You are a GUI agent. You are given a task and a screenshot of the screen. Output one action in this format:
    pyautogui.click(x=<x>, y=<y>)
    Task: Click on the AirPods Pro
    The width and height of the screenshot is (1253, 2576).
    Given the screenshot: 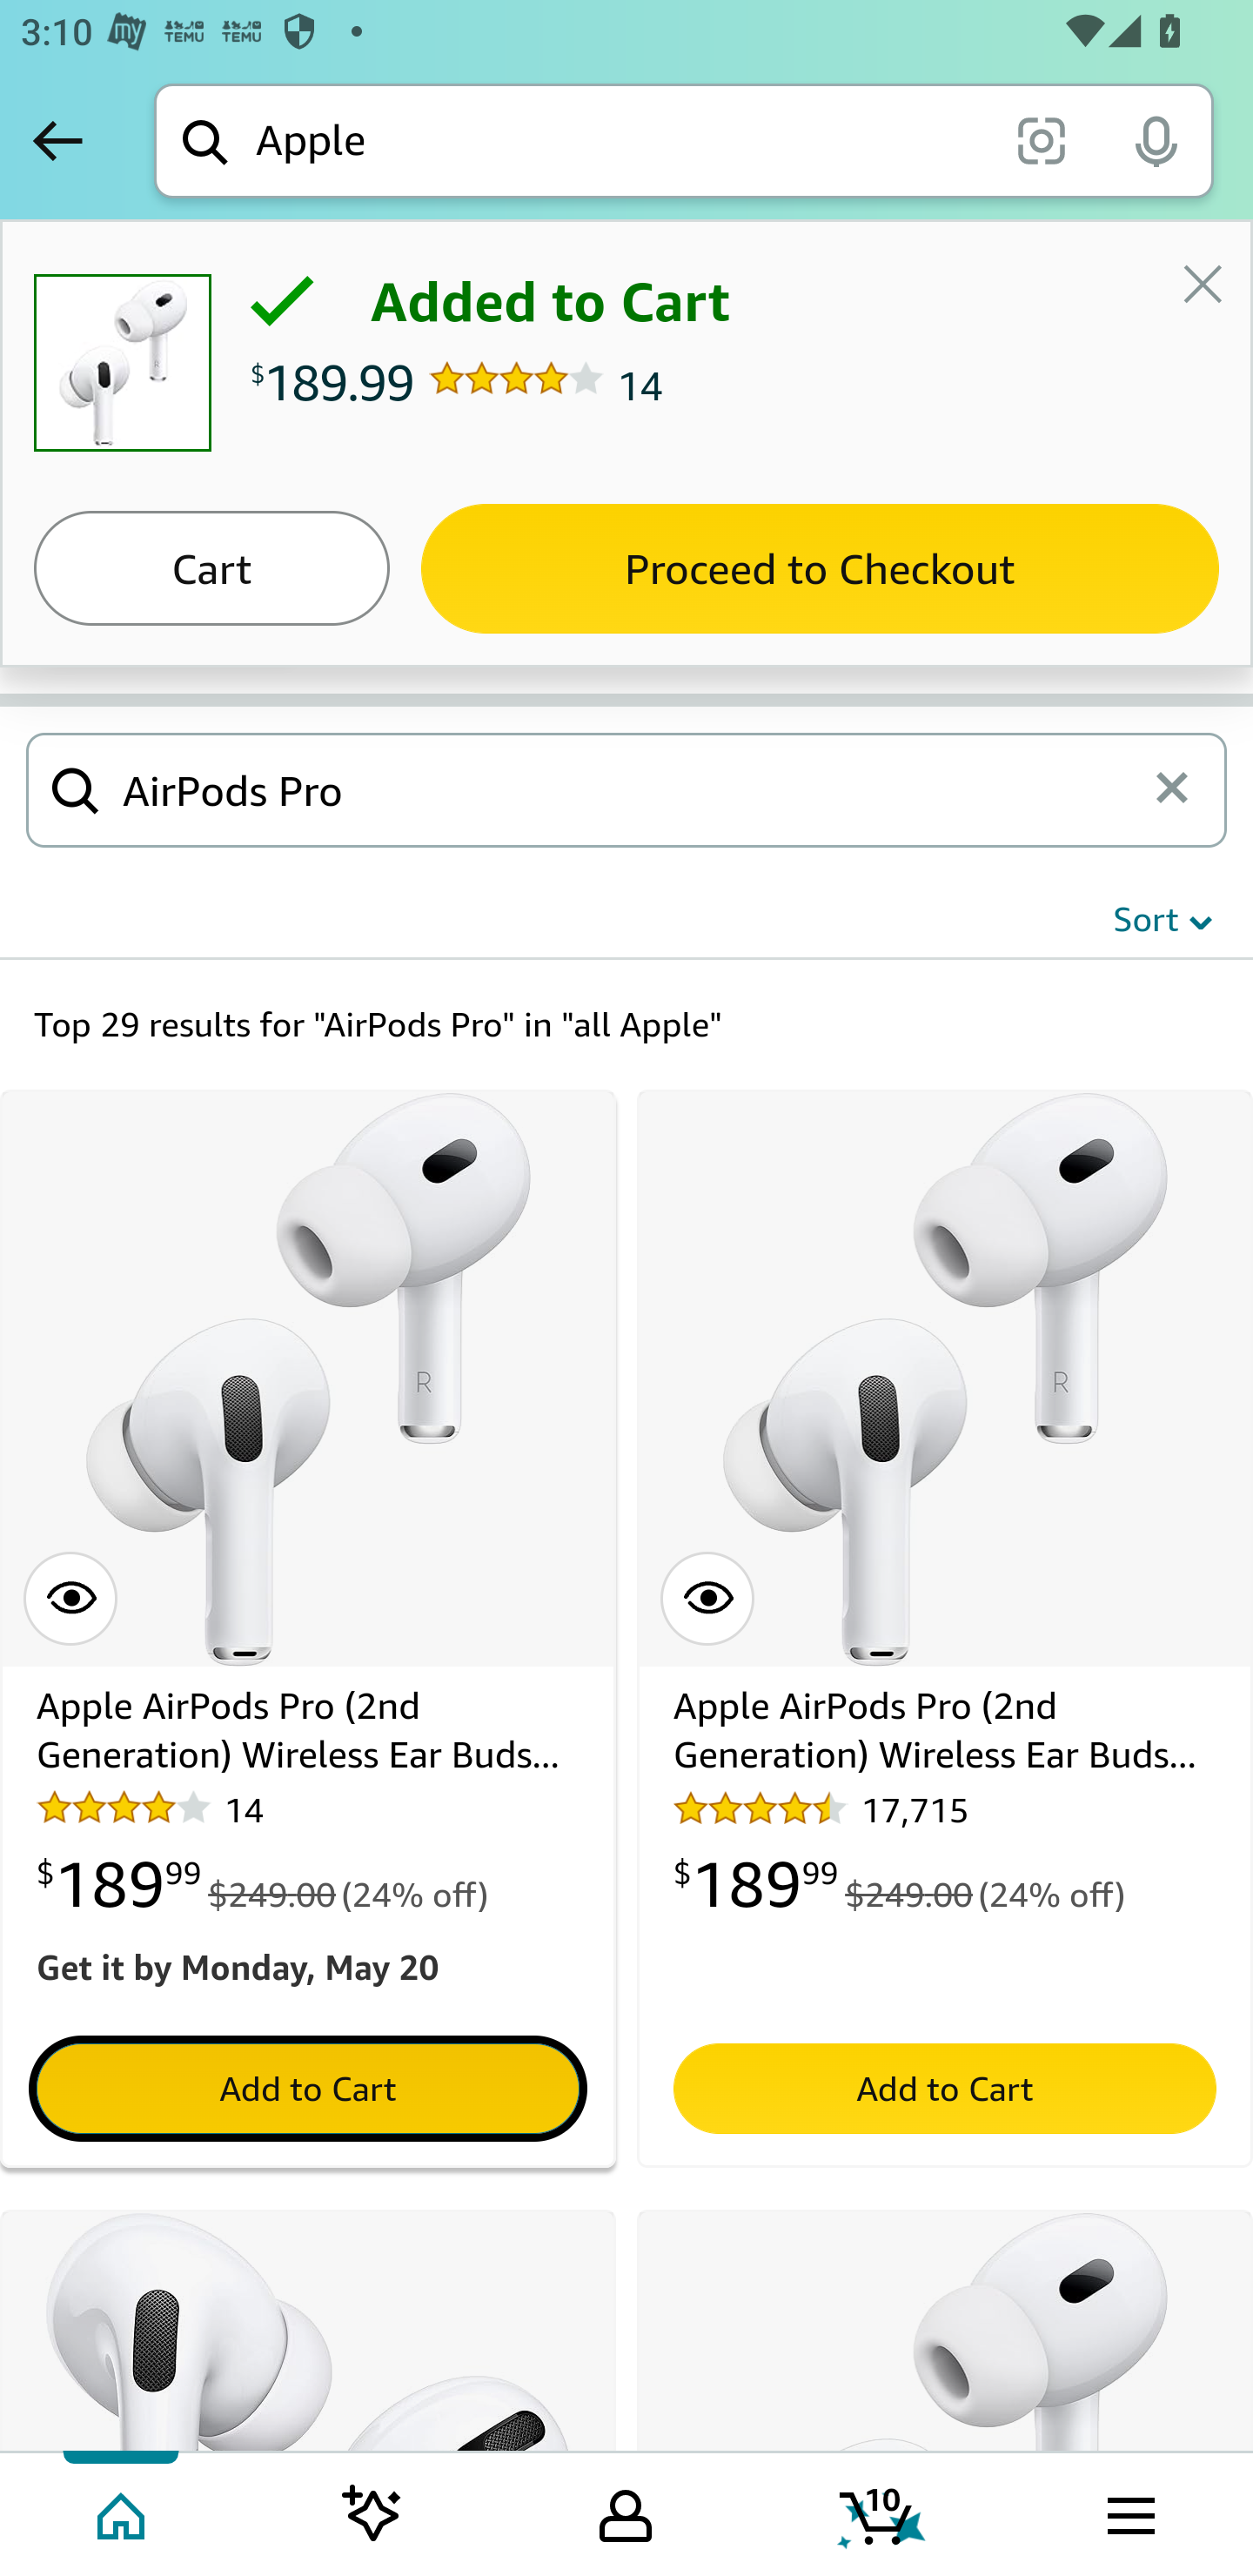 What is the action you would take?
    pyautogui.click(x=632, y=788)
    